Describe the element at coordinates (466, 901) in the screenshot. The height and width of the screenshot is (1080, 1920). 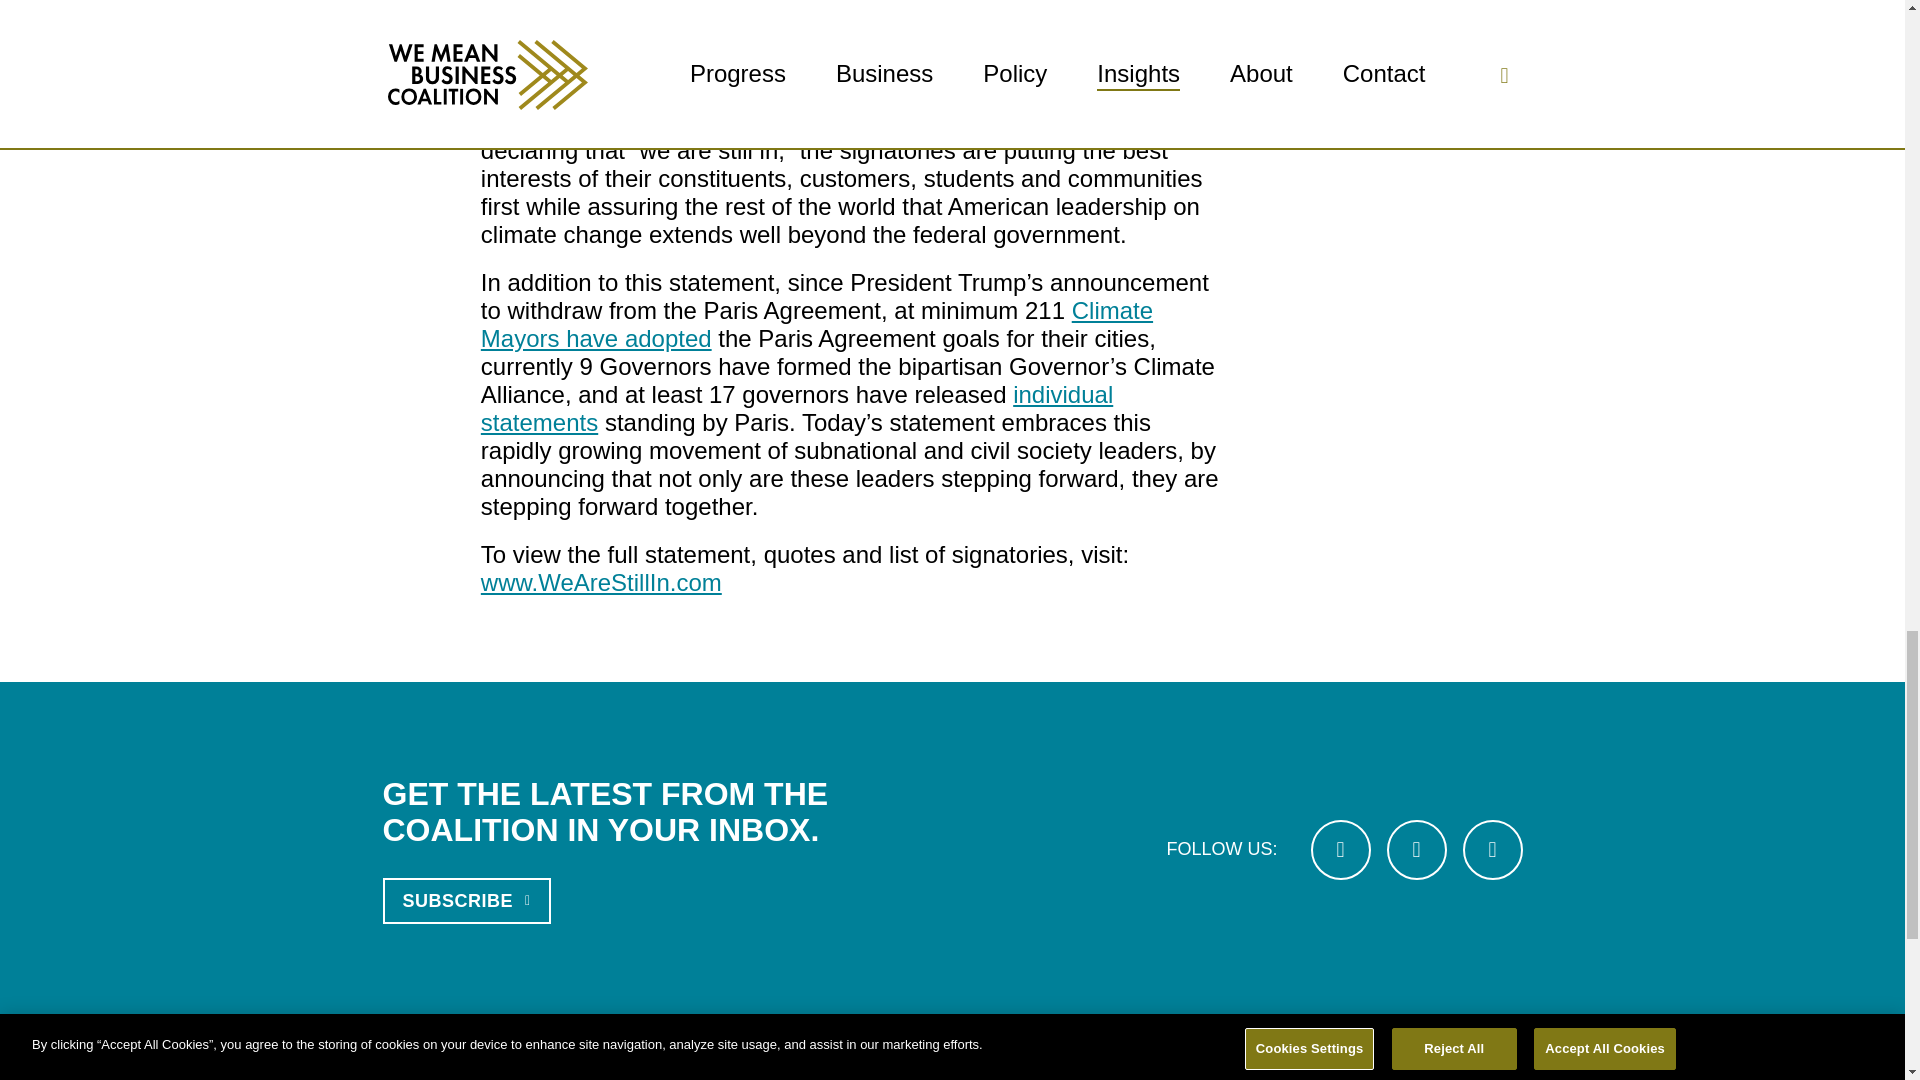
I see `SUBSCRIBE` at that location.